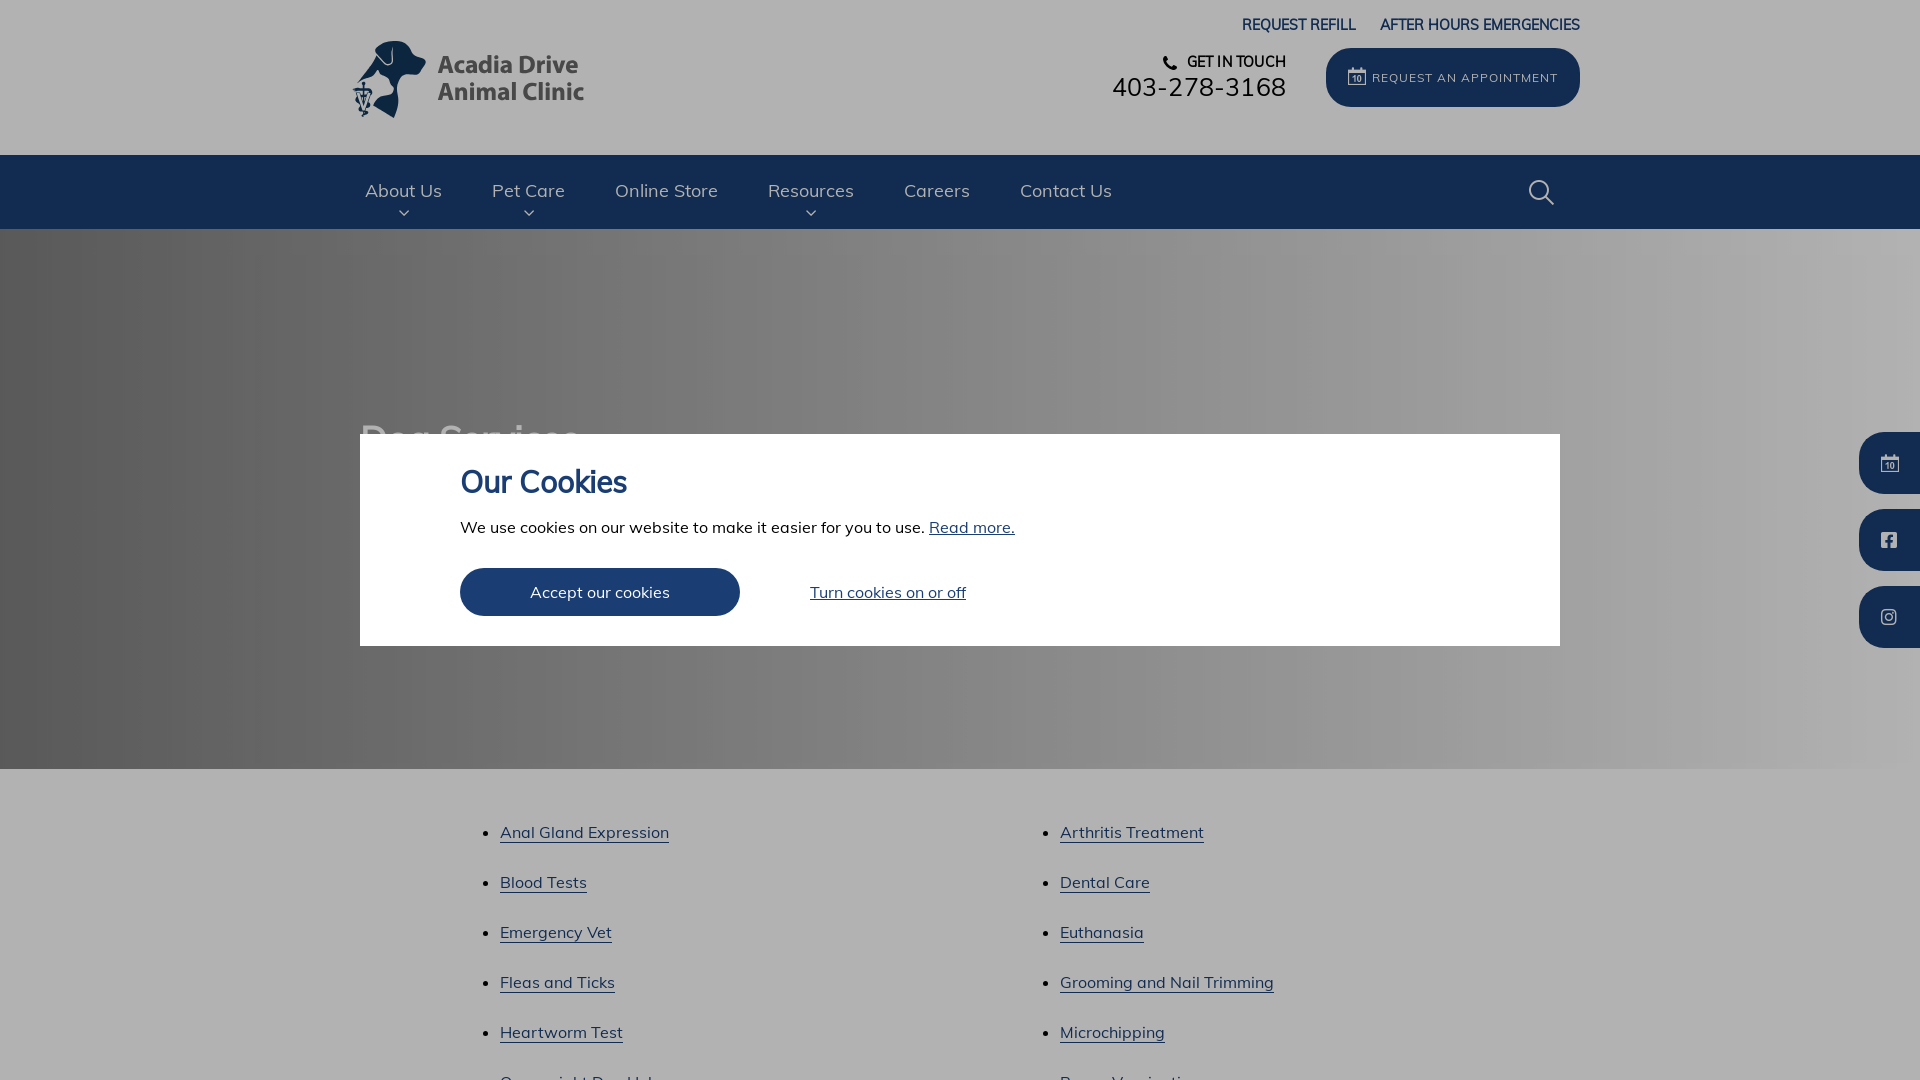 The height and width of the screenshot is (1080, 1920). What do you see at coordinates (972, 527) in the screenshot?
I see `Read more.` at bounding box center [972, 527].